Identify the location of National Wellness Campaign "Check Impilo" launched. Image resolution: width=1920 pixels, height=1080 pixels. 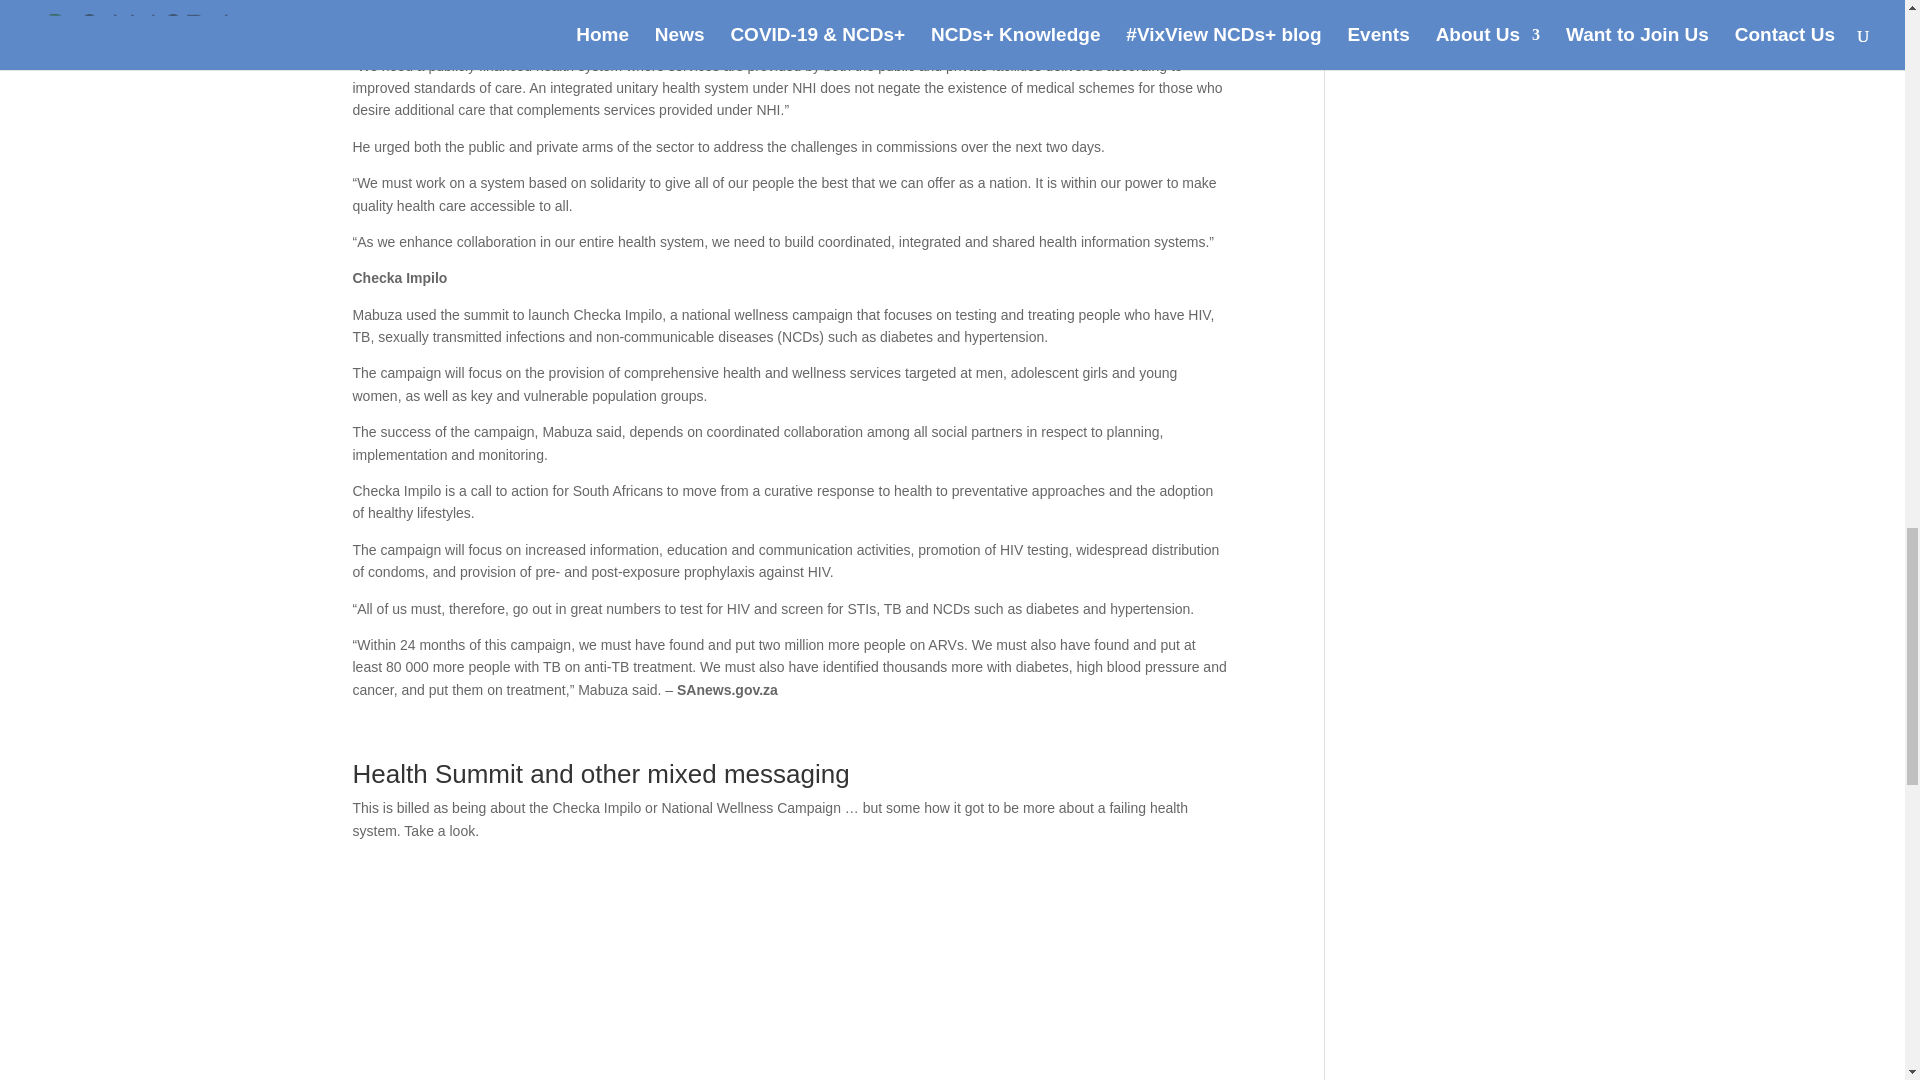
(790, 968).